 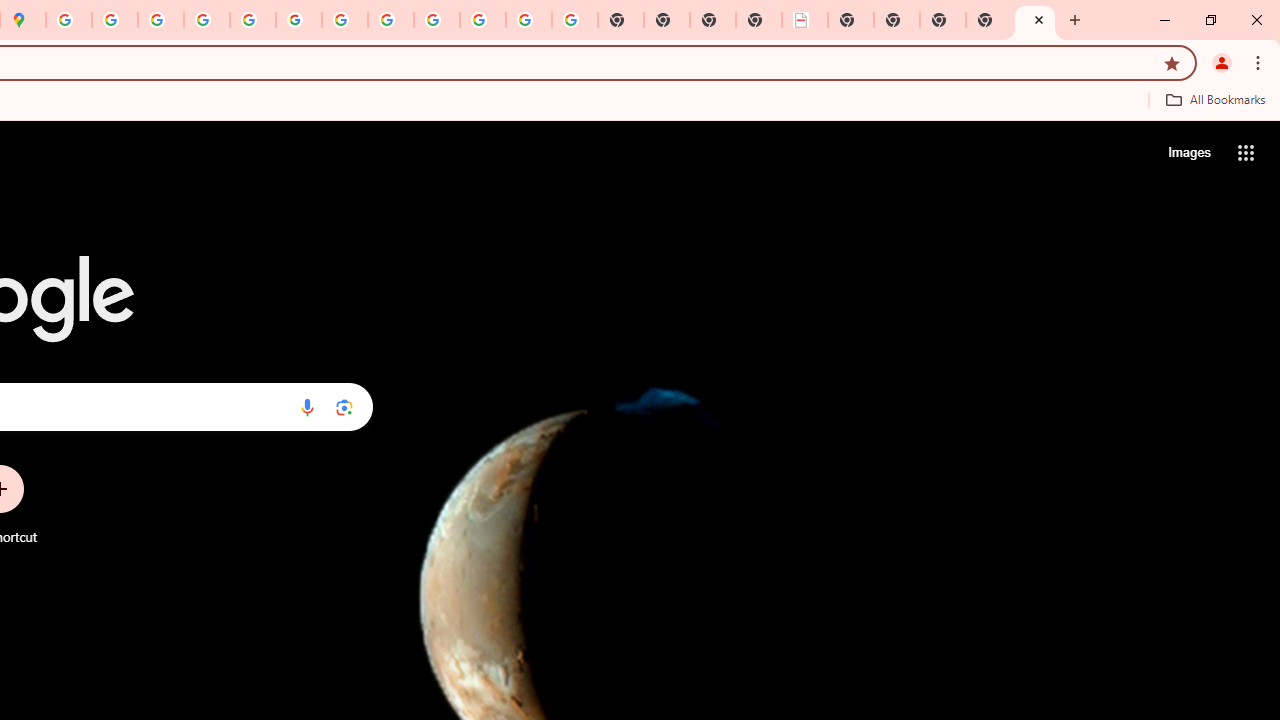 What do you see at coordinates (207, 20) in the screenshot?
I see `Privacy Help Center - Policies Help` at bounding box center [207, 20].